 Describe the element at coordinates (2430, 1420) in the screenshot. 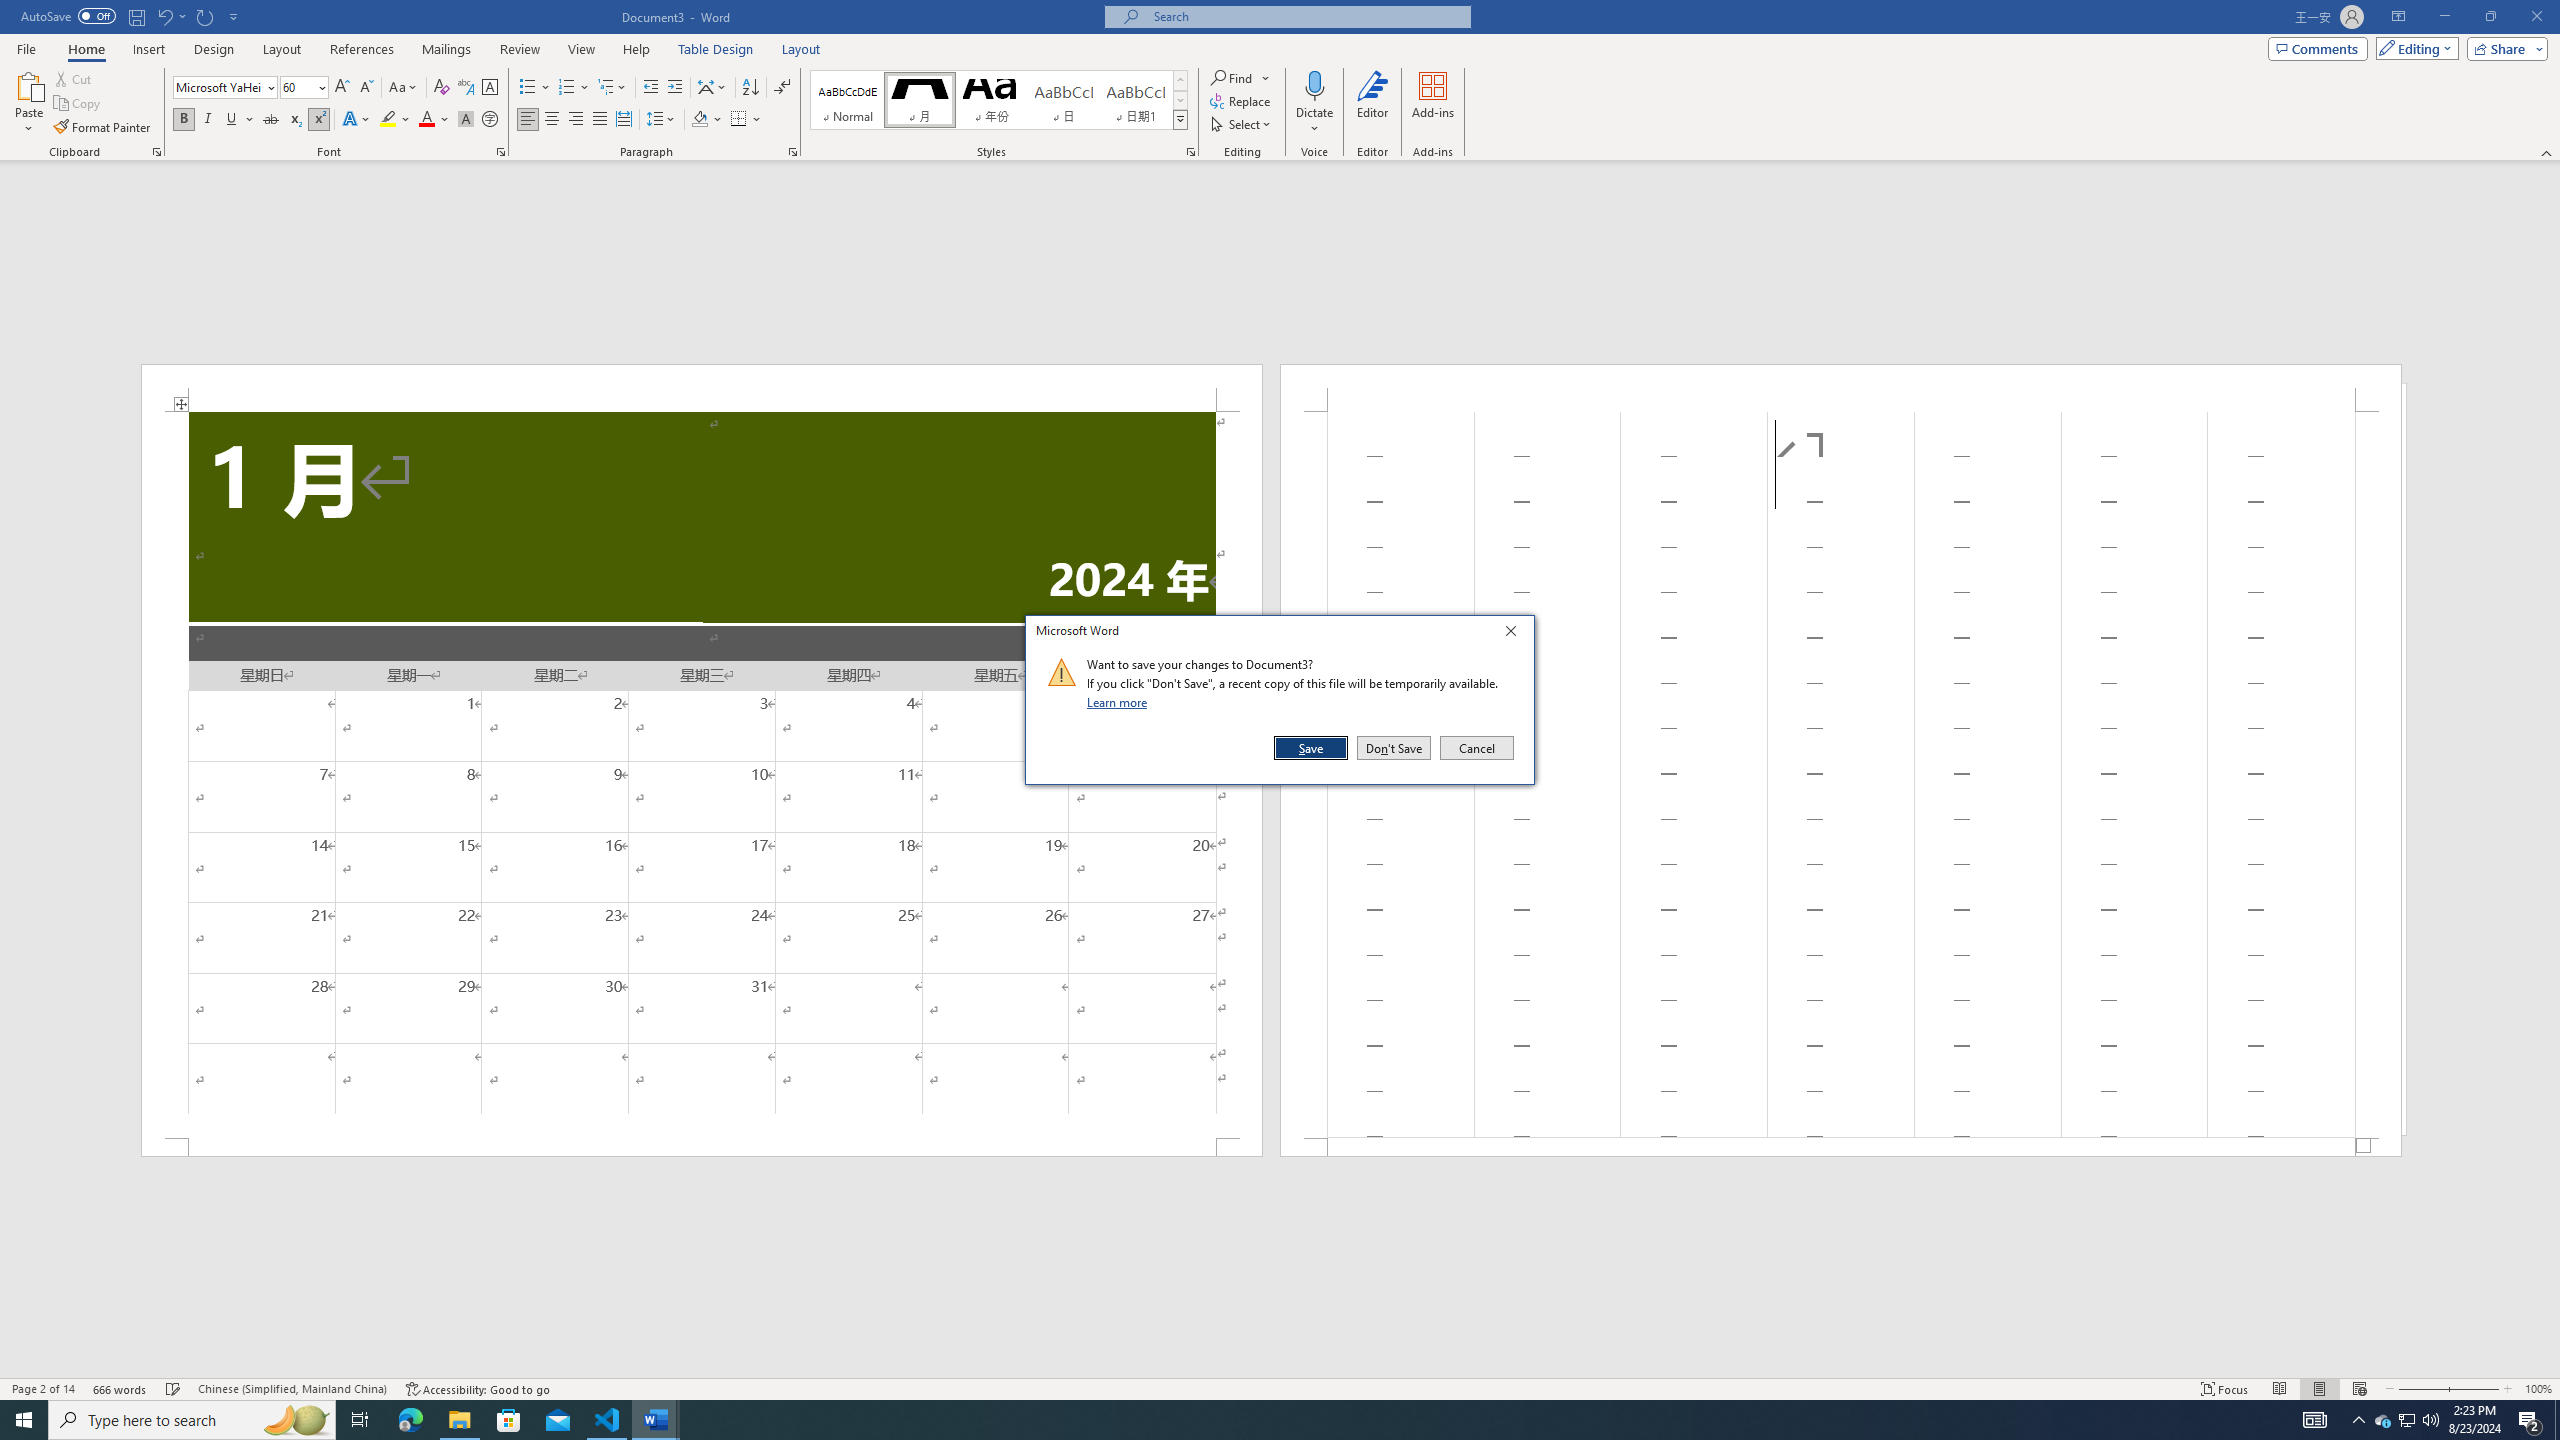

I see `Q2790: 100%` at that location.